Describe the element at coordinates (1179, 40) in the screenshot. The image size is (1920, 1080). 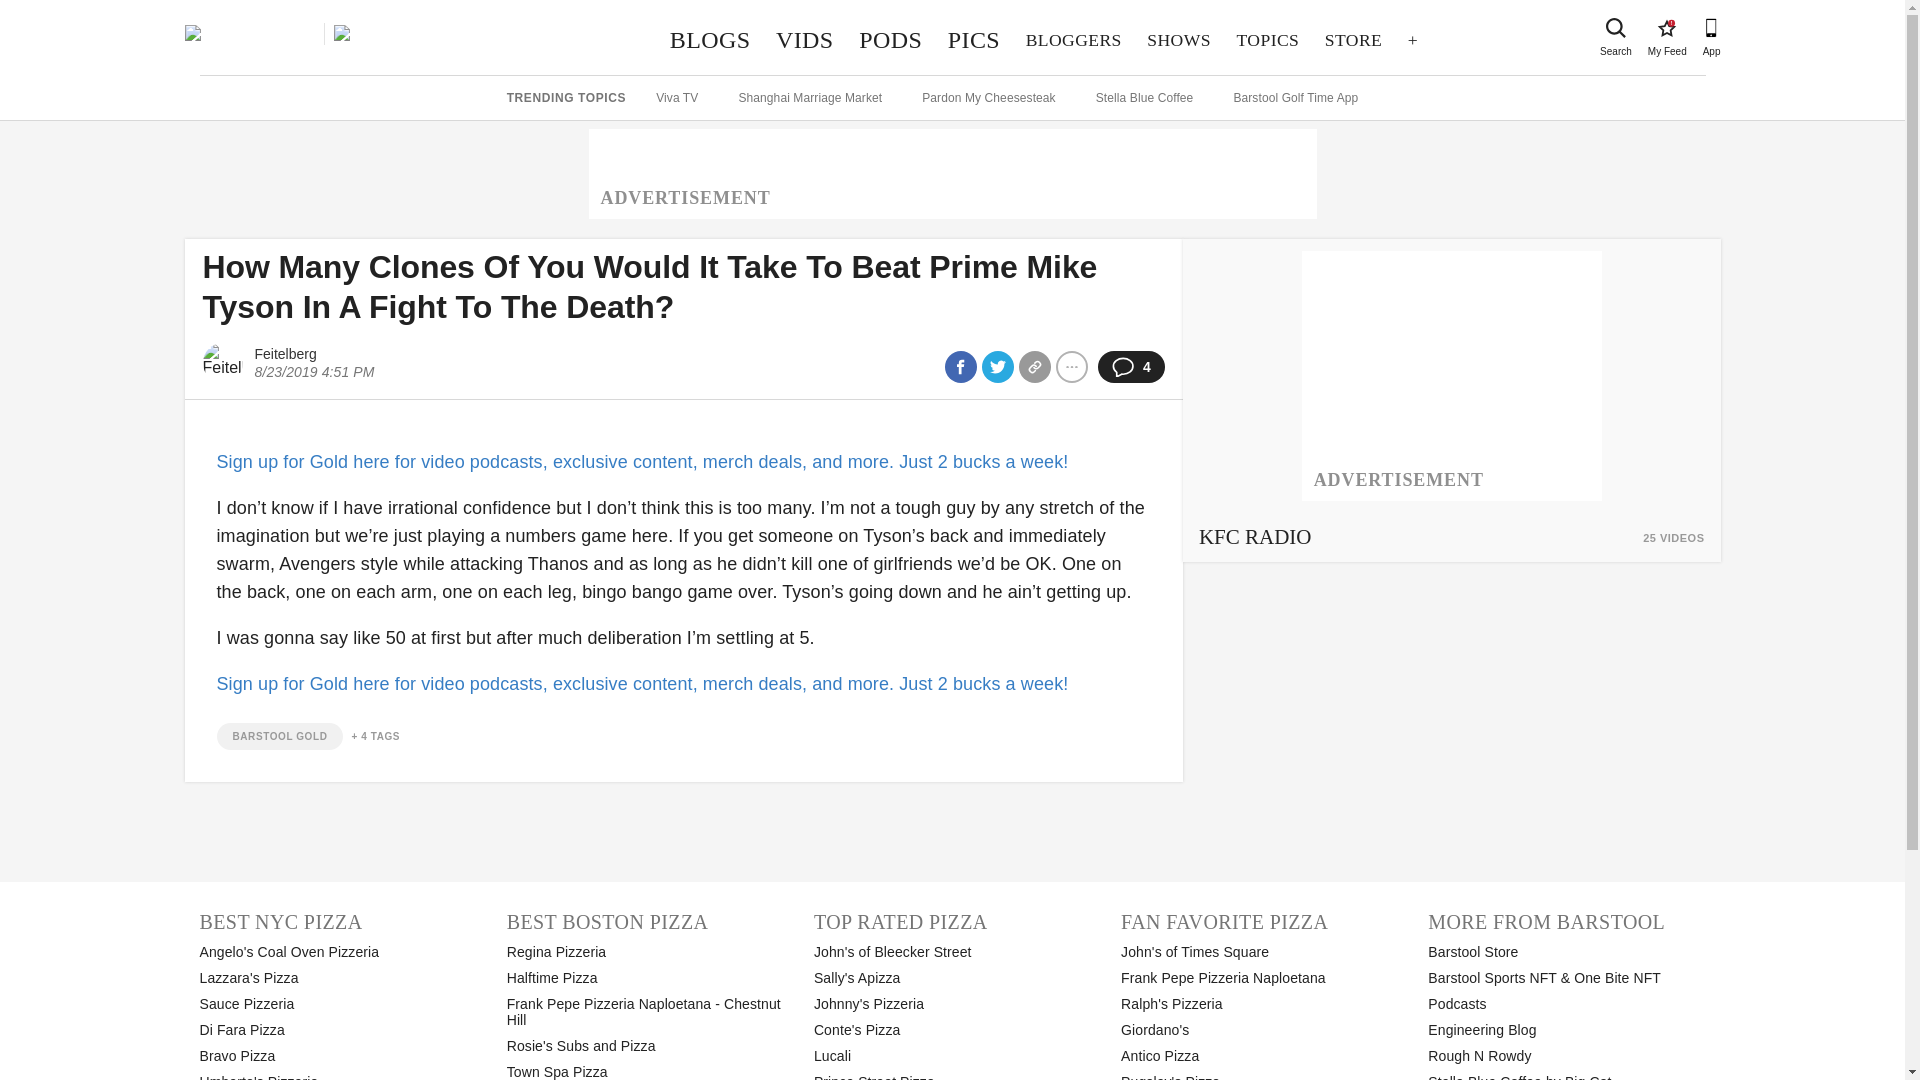
I see `TOPICS` at that location.